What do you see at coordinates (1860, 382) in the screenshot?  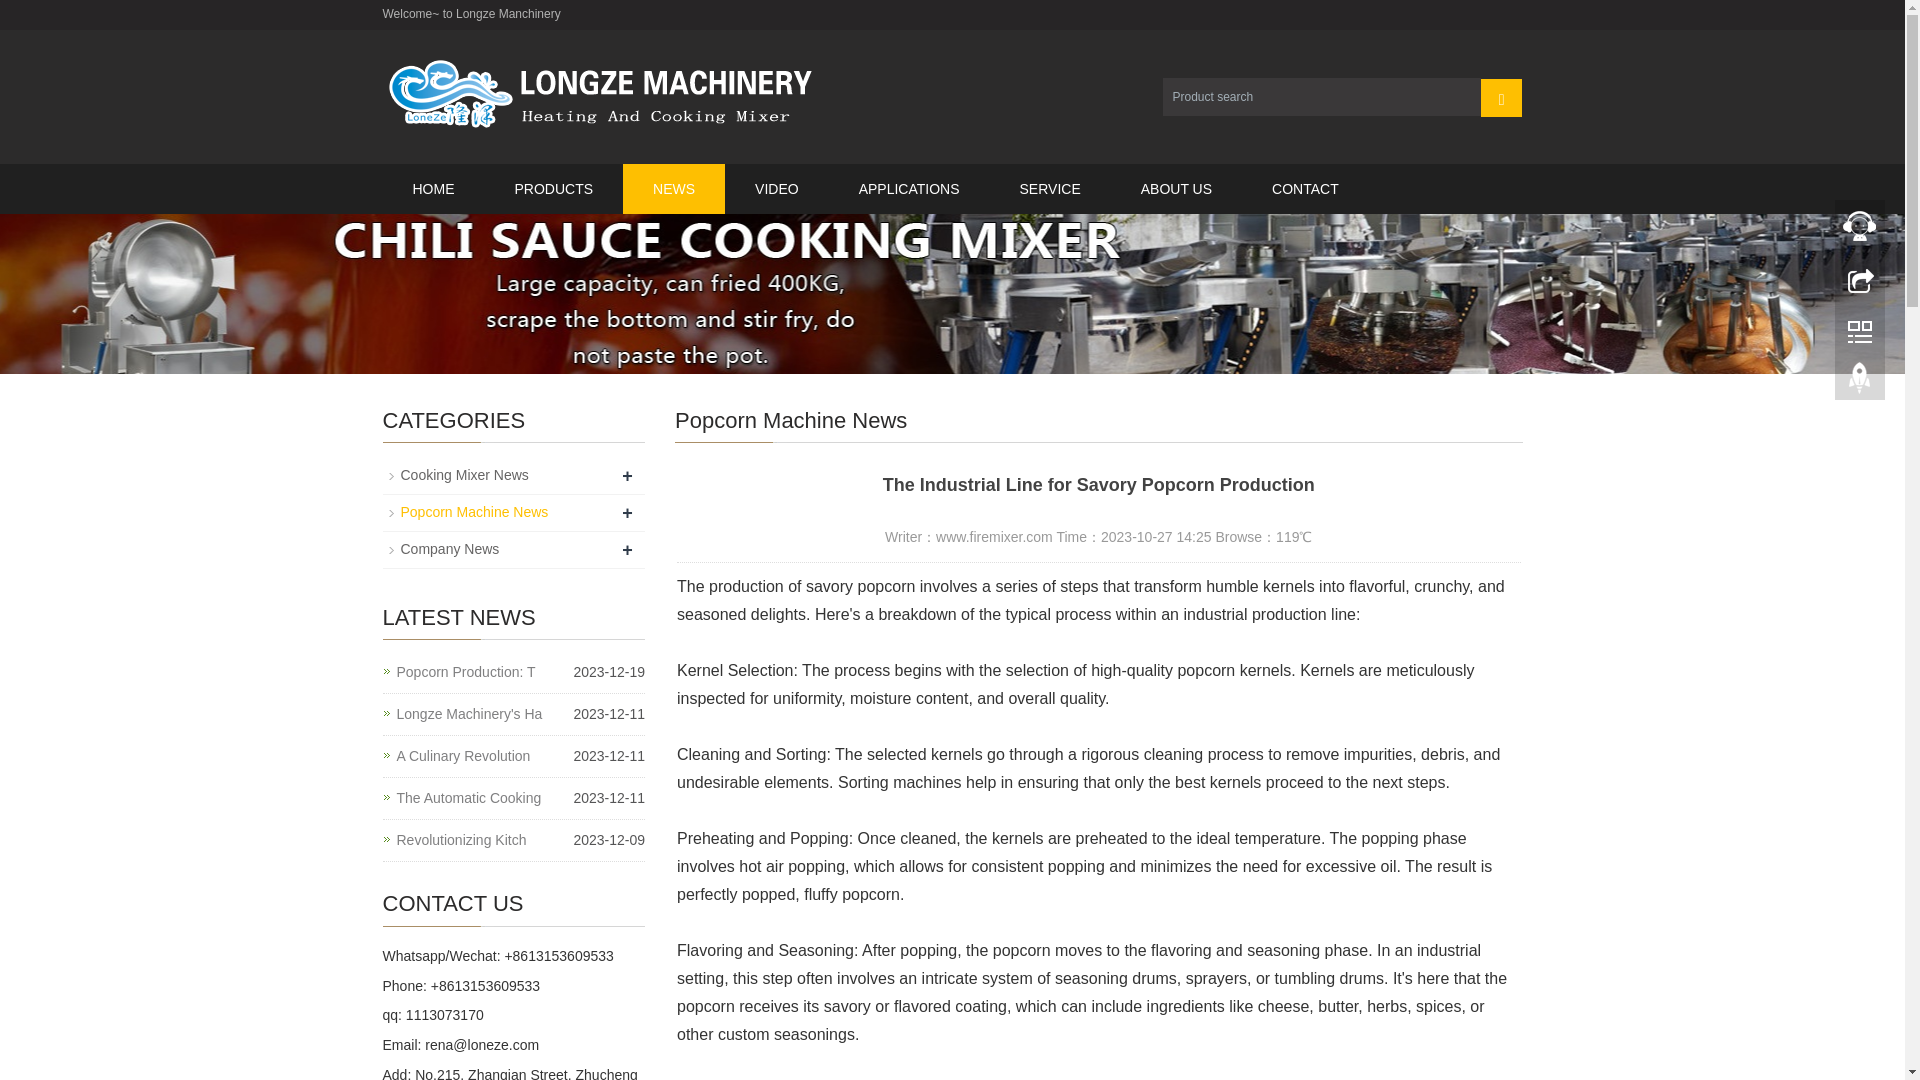 I see `Return to the top` at bounding box center [1860, 382].